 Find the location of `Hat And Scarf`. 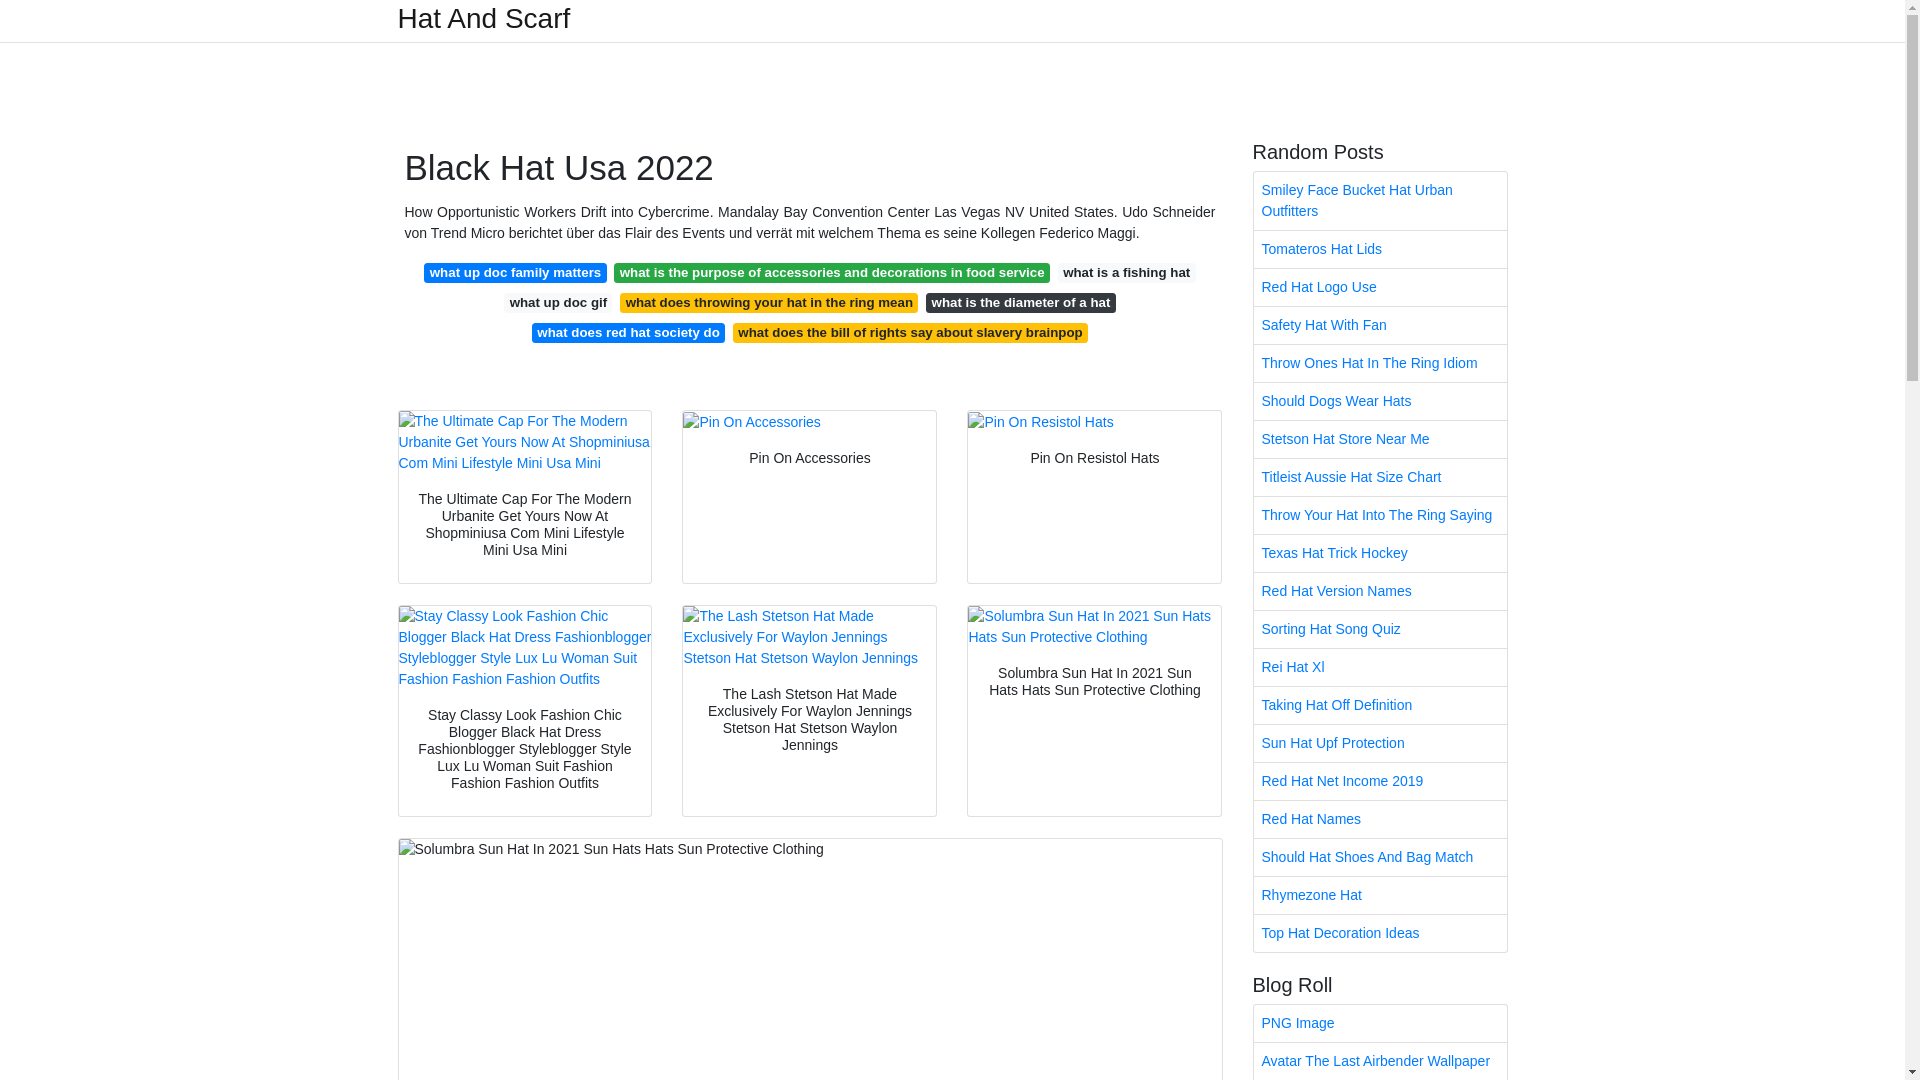

Hat And Scarf is located at coordinates (484, 18).